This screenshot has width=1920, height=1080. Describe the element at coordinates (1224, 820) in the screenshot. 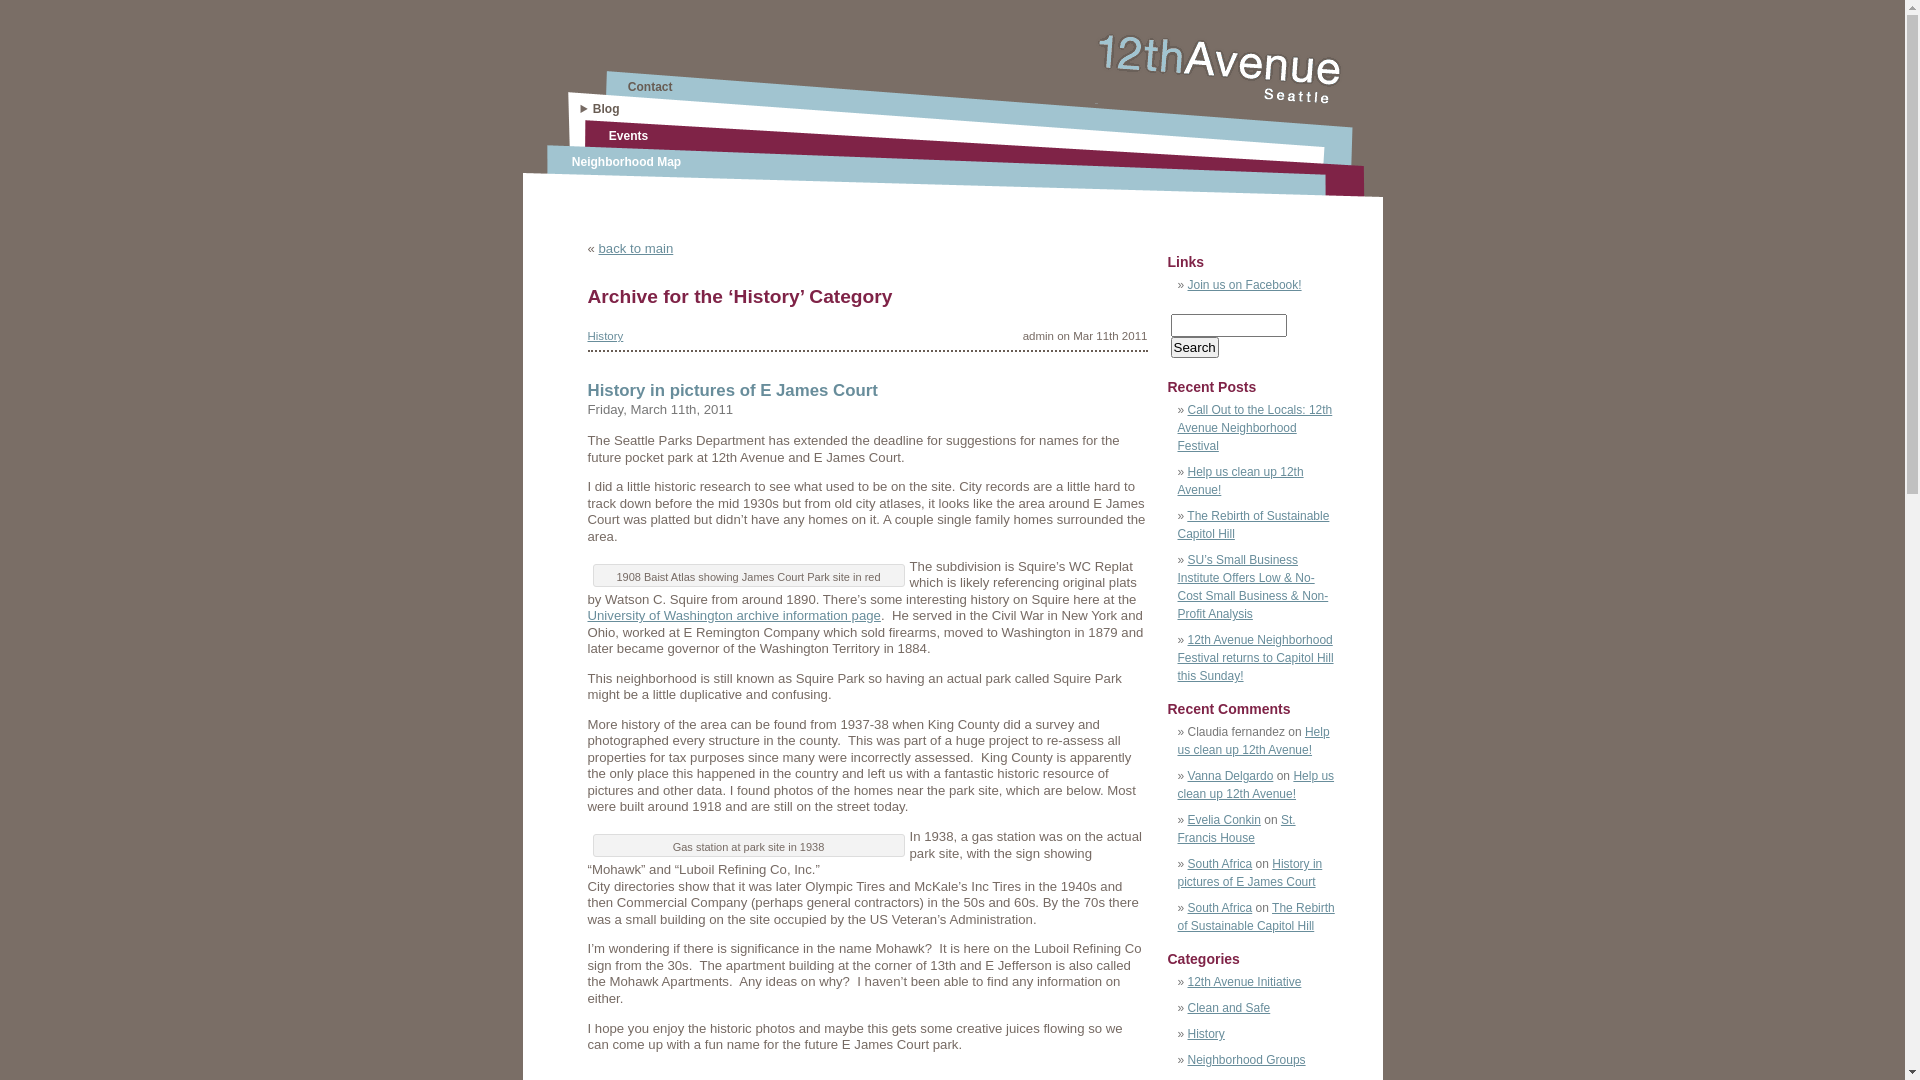

I see `Evelia Conkin` at that location.